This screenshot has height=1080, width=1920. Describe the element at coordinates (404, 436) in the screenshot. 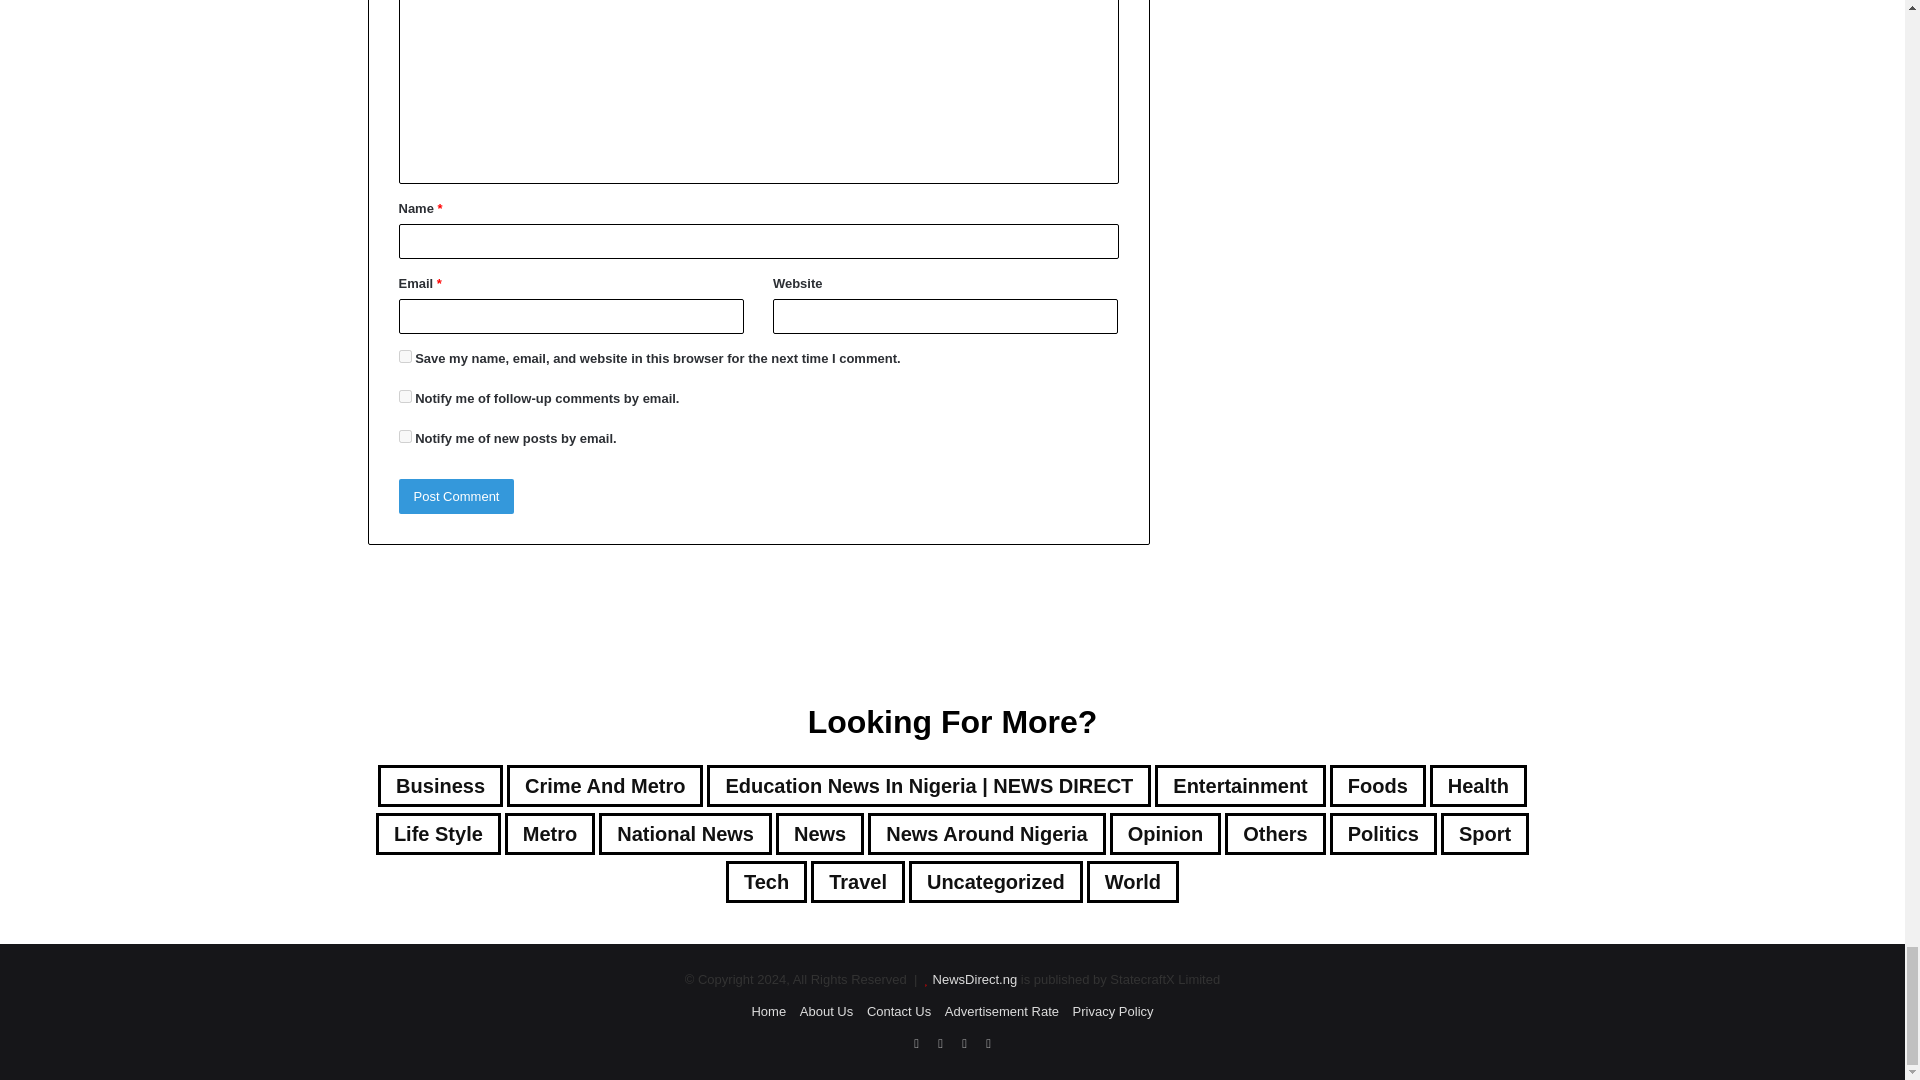

I see `subscribe` at that location.